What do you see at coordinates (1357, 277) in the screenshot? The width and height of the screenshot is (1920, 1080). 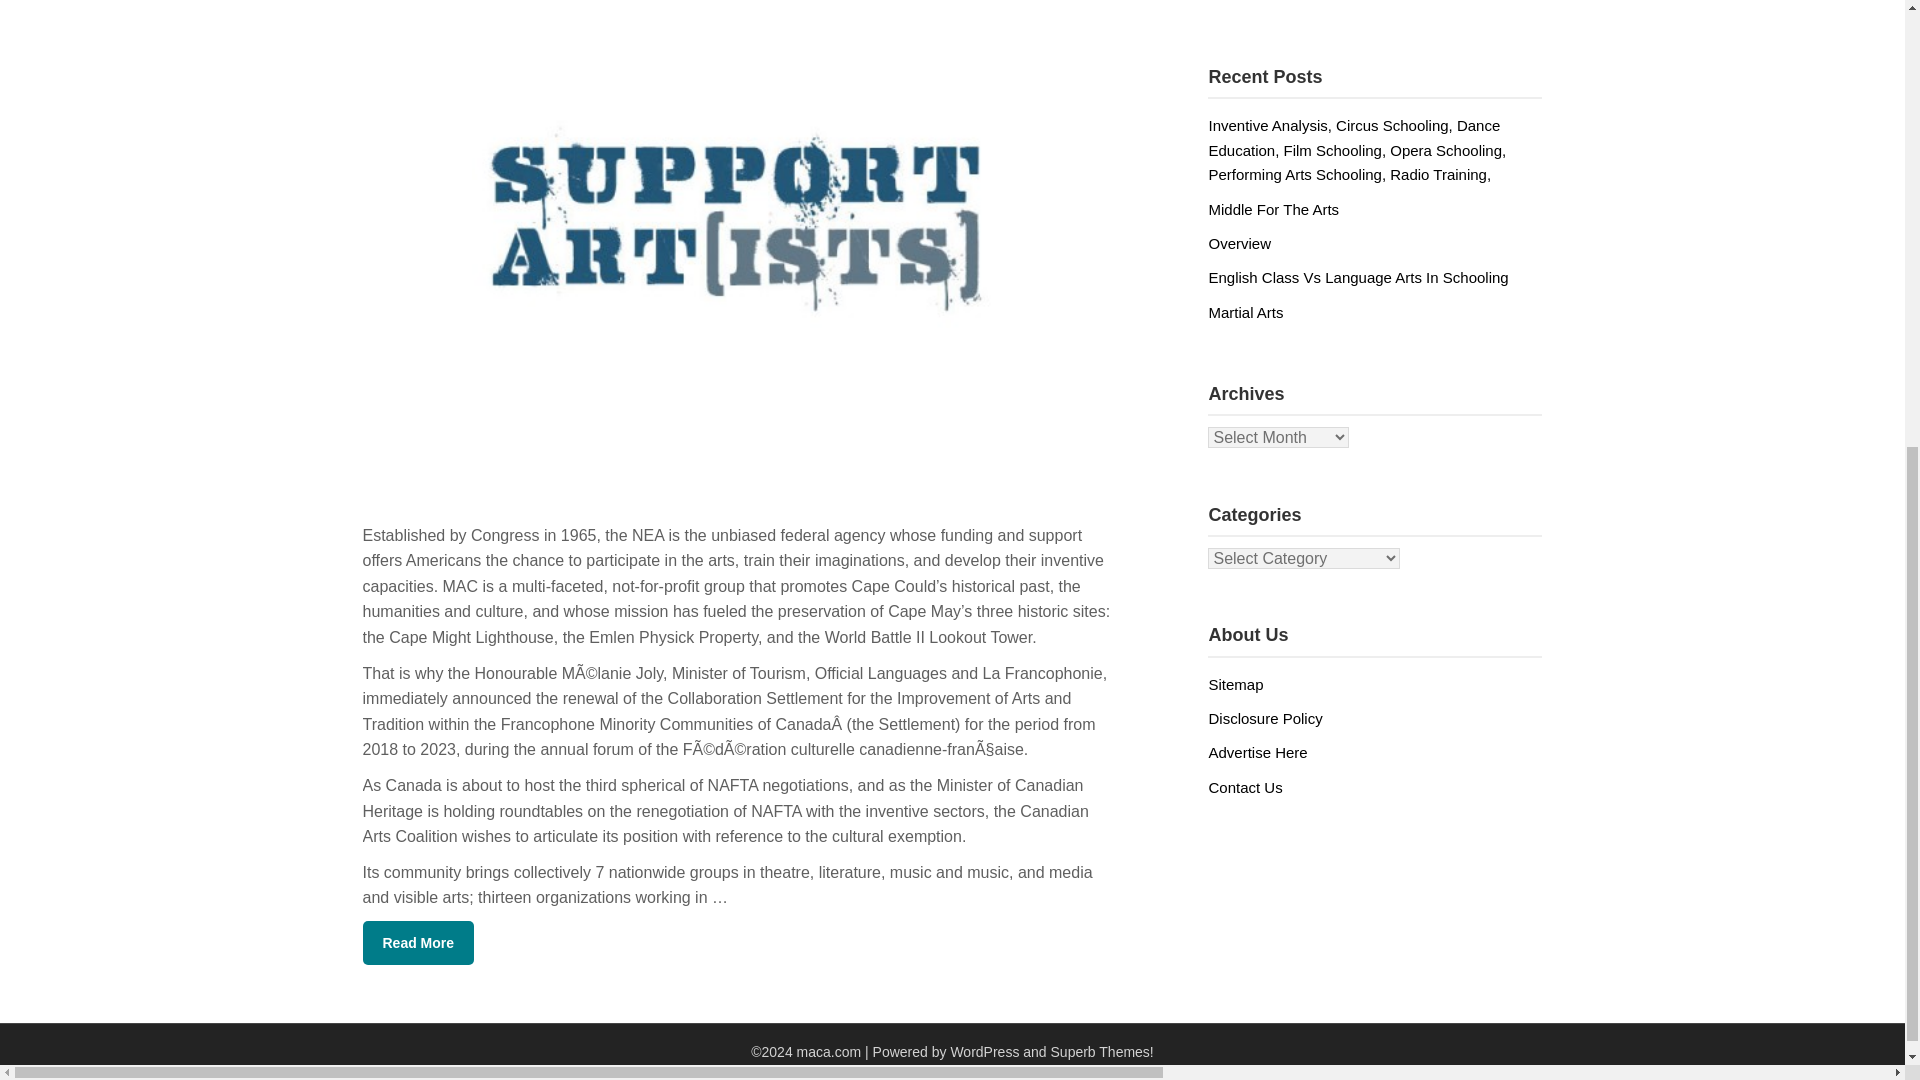 I see `English Class Vs Language Arts In Schooling` at bounding box center [1357, 277].